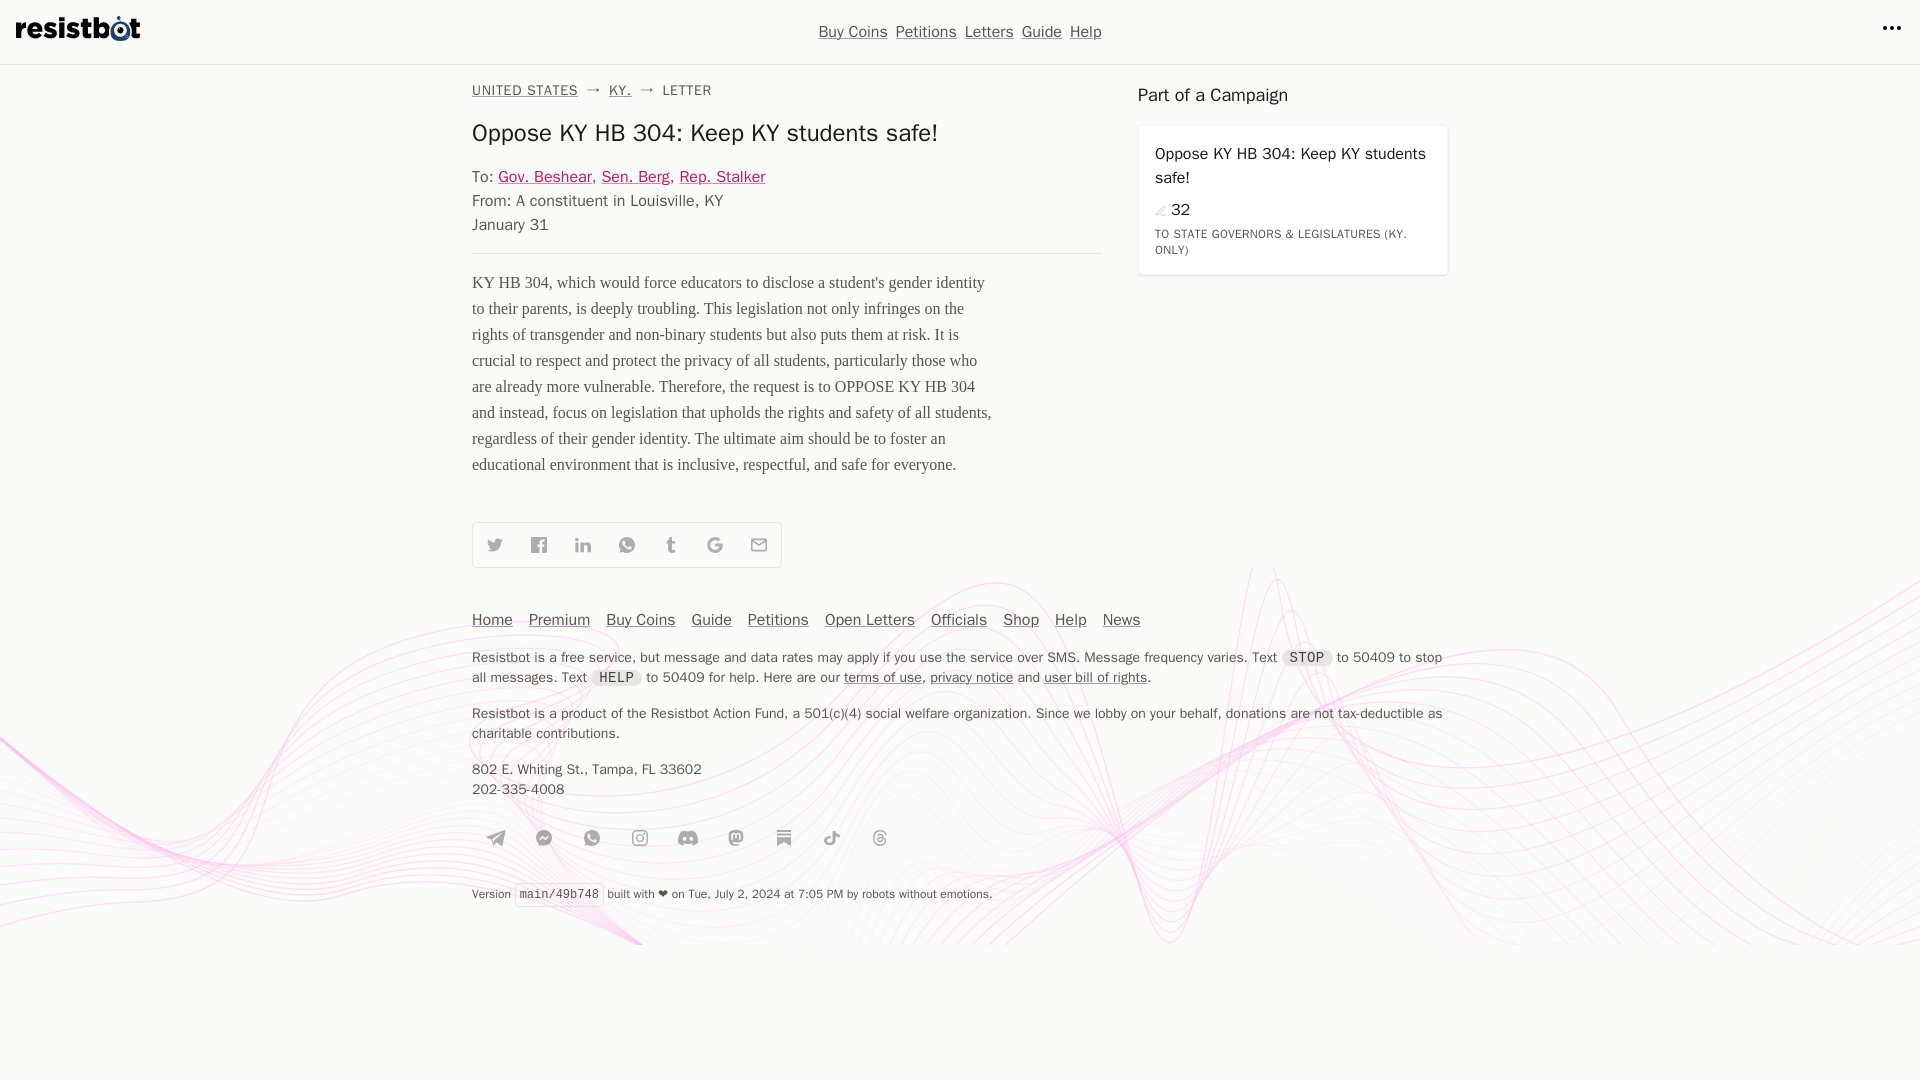 The image size is (1920, 1080). Describe the element at coordinates (1095, 676) in the screenshot. I see `user bill of rights` at that location.